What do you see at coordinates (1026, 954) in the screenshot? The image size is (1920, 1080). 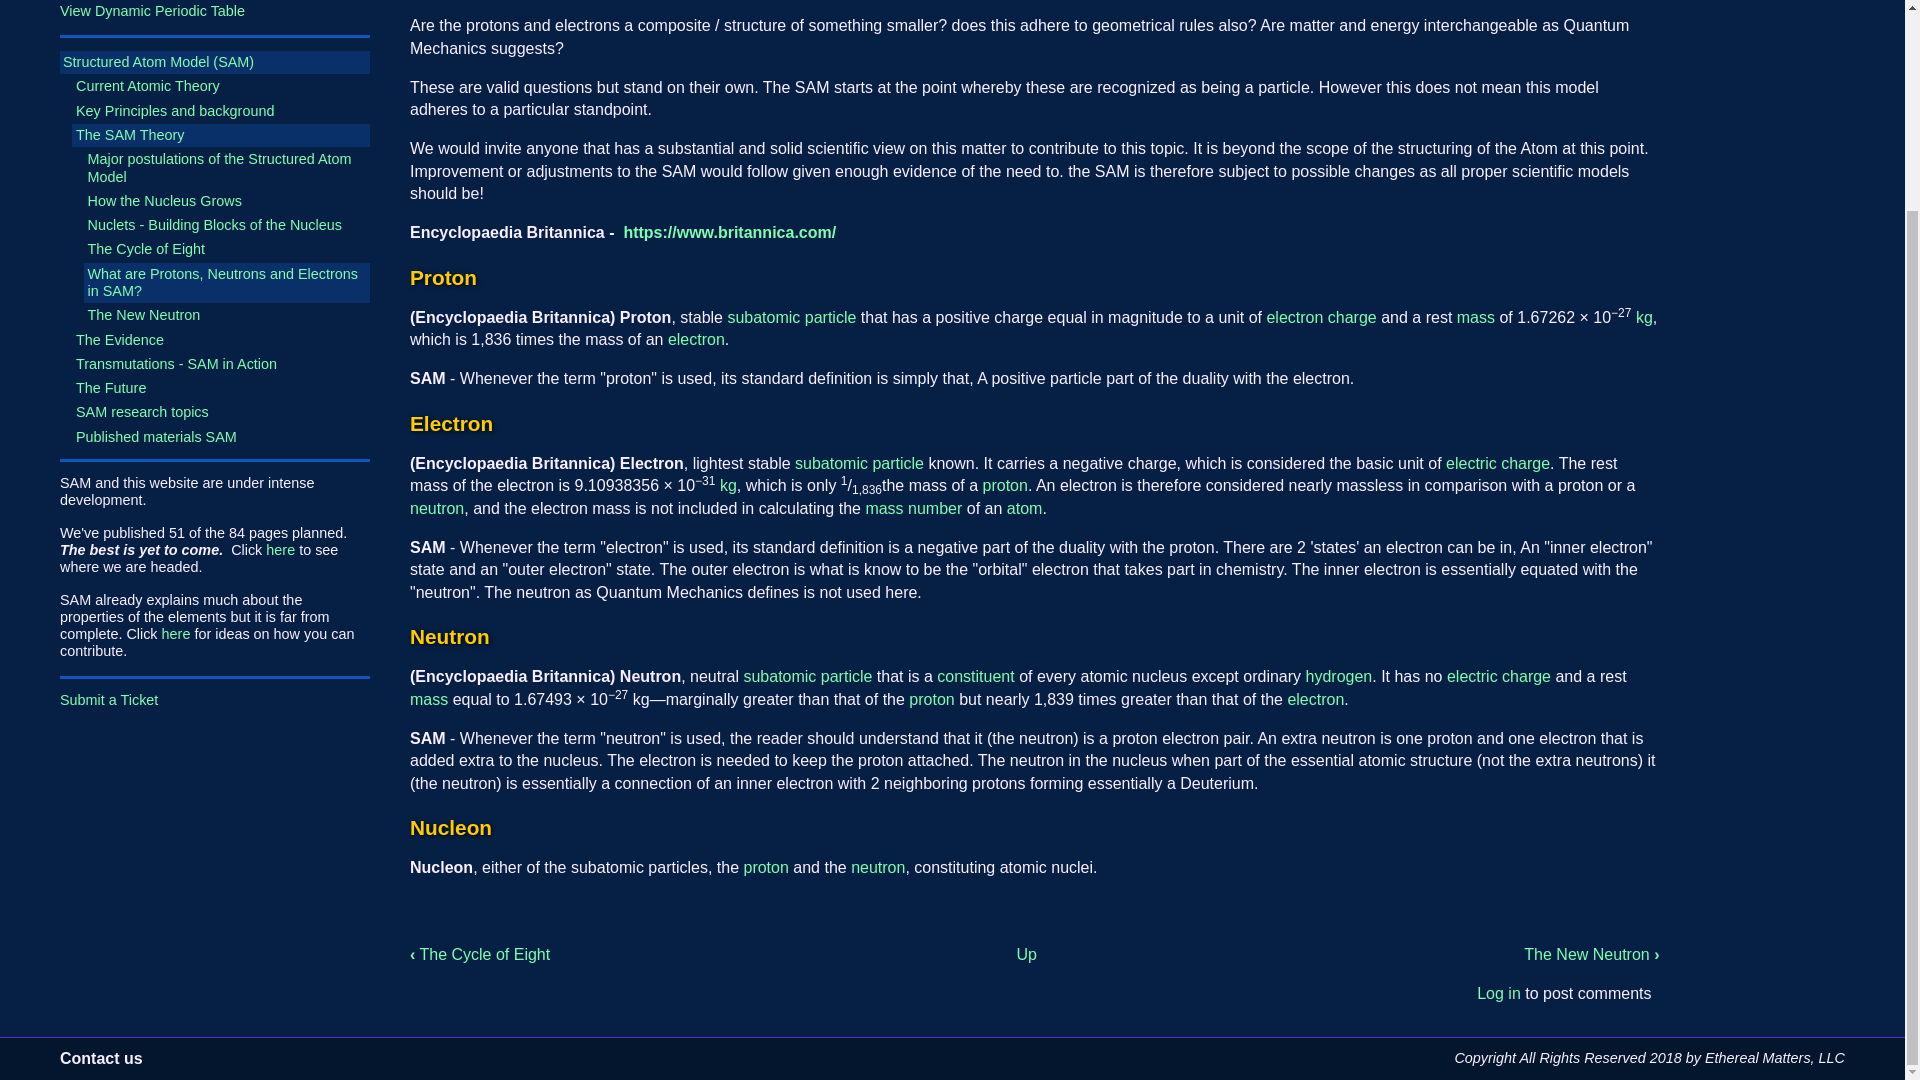 I see `Go to parent page` at bounding box center [1026, 954].